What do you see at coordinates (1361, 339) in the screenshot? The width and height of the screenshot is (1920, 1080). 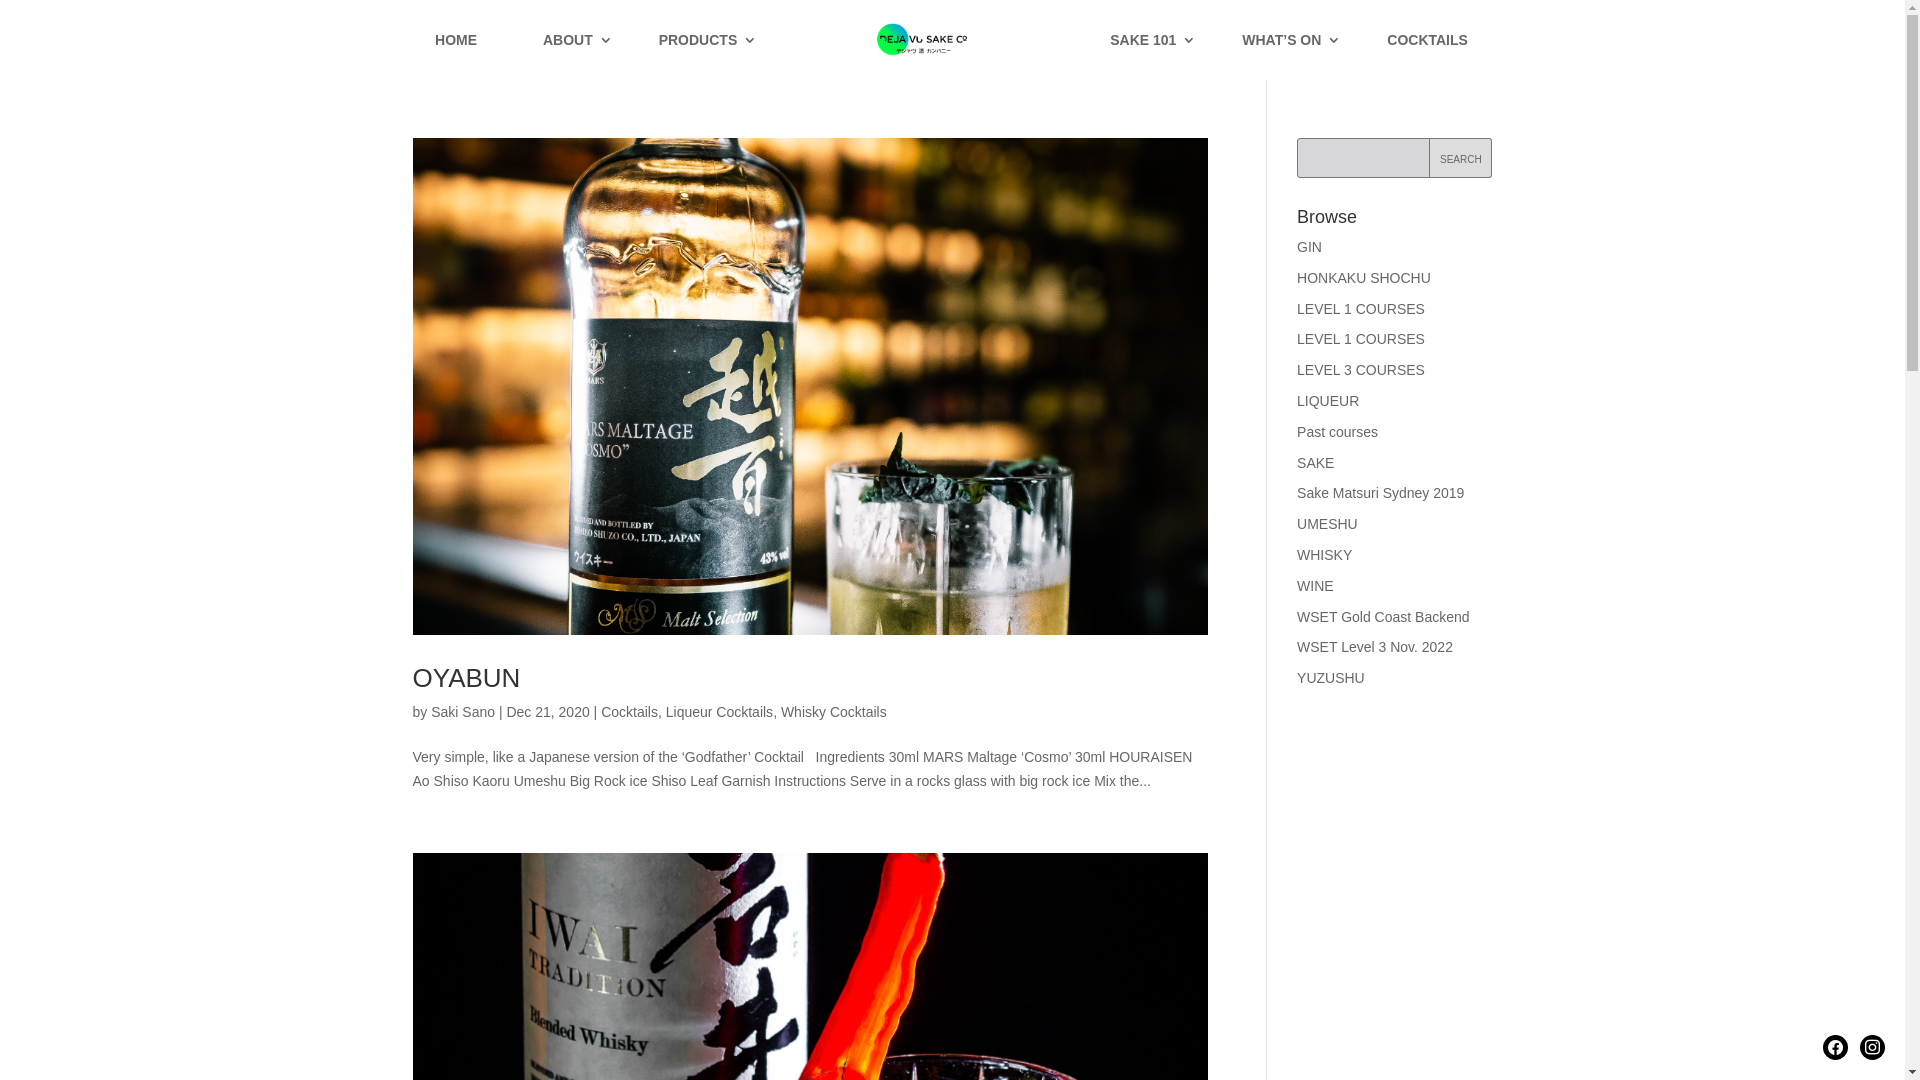 I see `LEVEL 1 COURSES` at bounding box center [1361, 339].